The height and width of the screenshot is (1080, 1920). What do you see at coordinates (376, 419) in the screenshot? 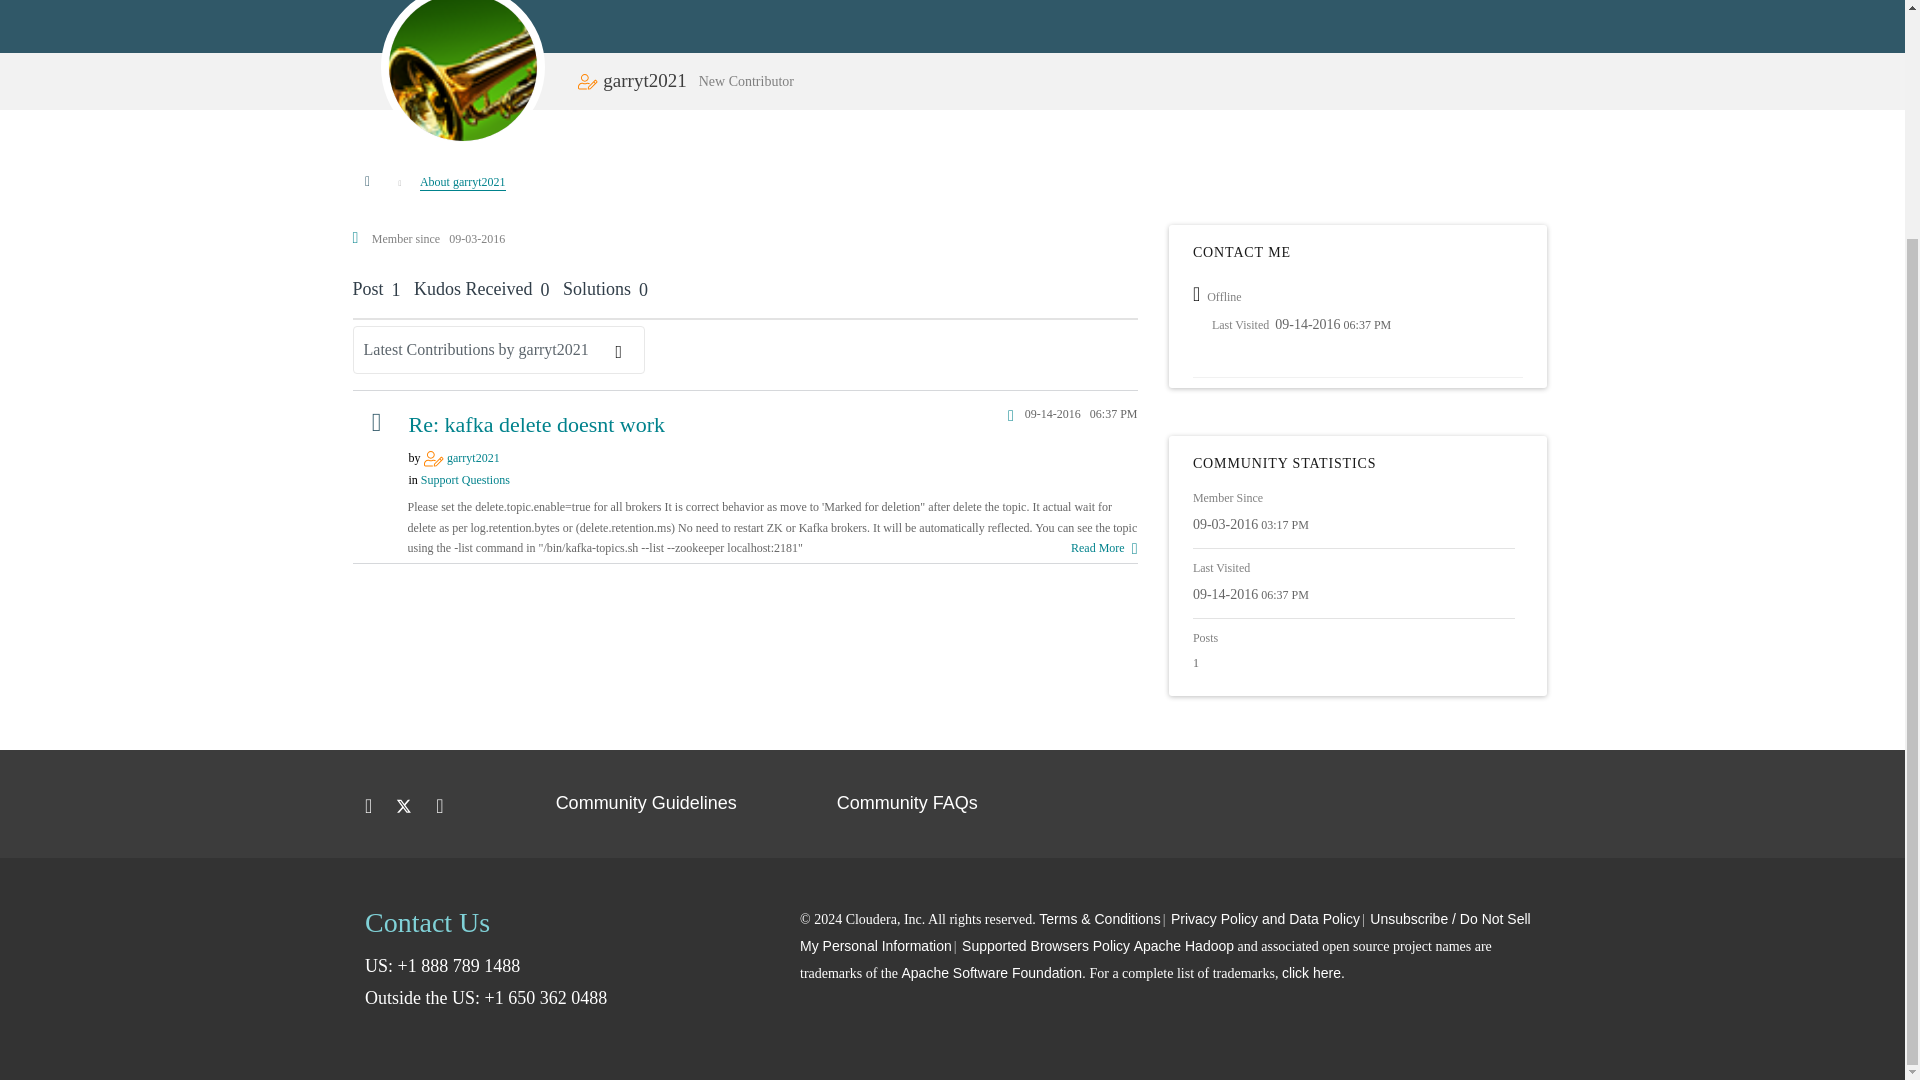
I see `Forum` at bounding box center [376, 419].